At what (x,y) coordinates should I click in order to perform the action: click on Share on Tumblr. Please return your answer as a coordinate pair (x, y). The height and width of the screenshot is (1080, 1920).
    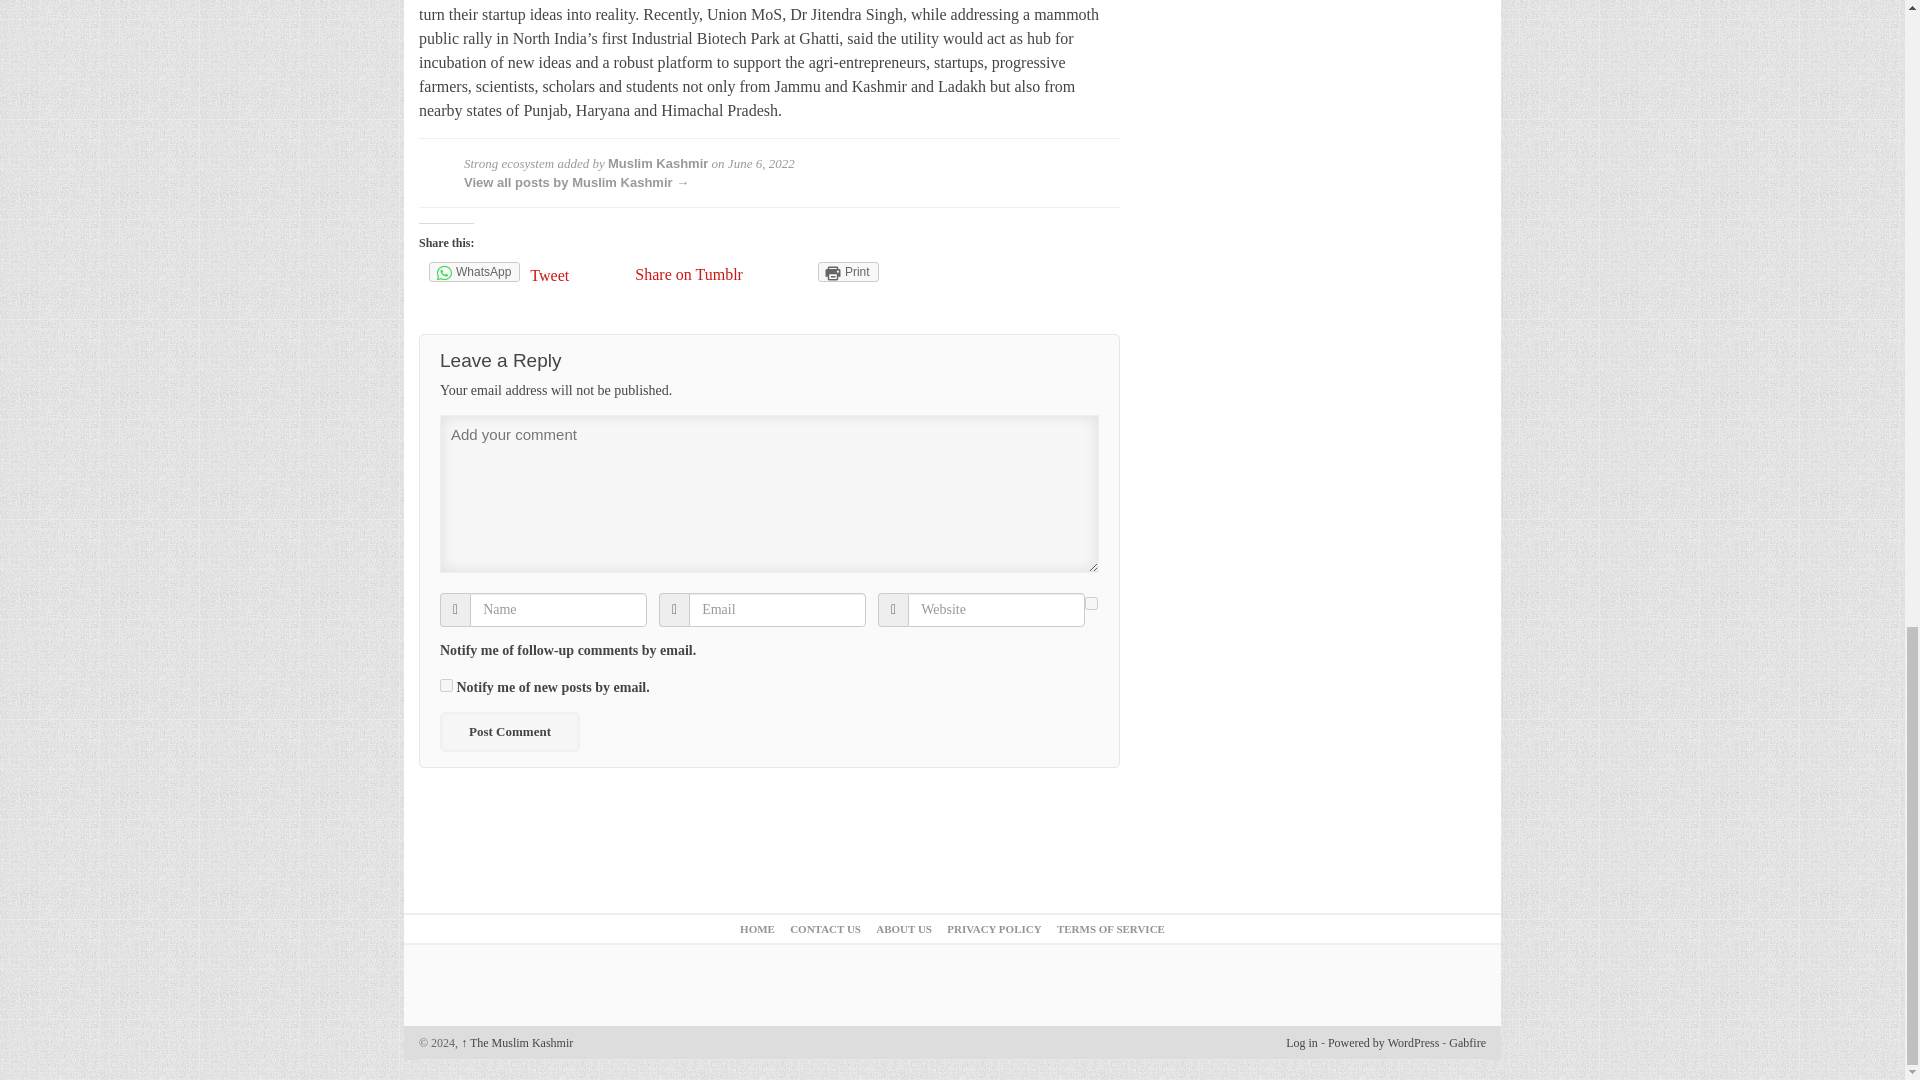
    Looking at the image, I should click on (689, 274).